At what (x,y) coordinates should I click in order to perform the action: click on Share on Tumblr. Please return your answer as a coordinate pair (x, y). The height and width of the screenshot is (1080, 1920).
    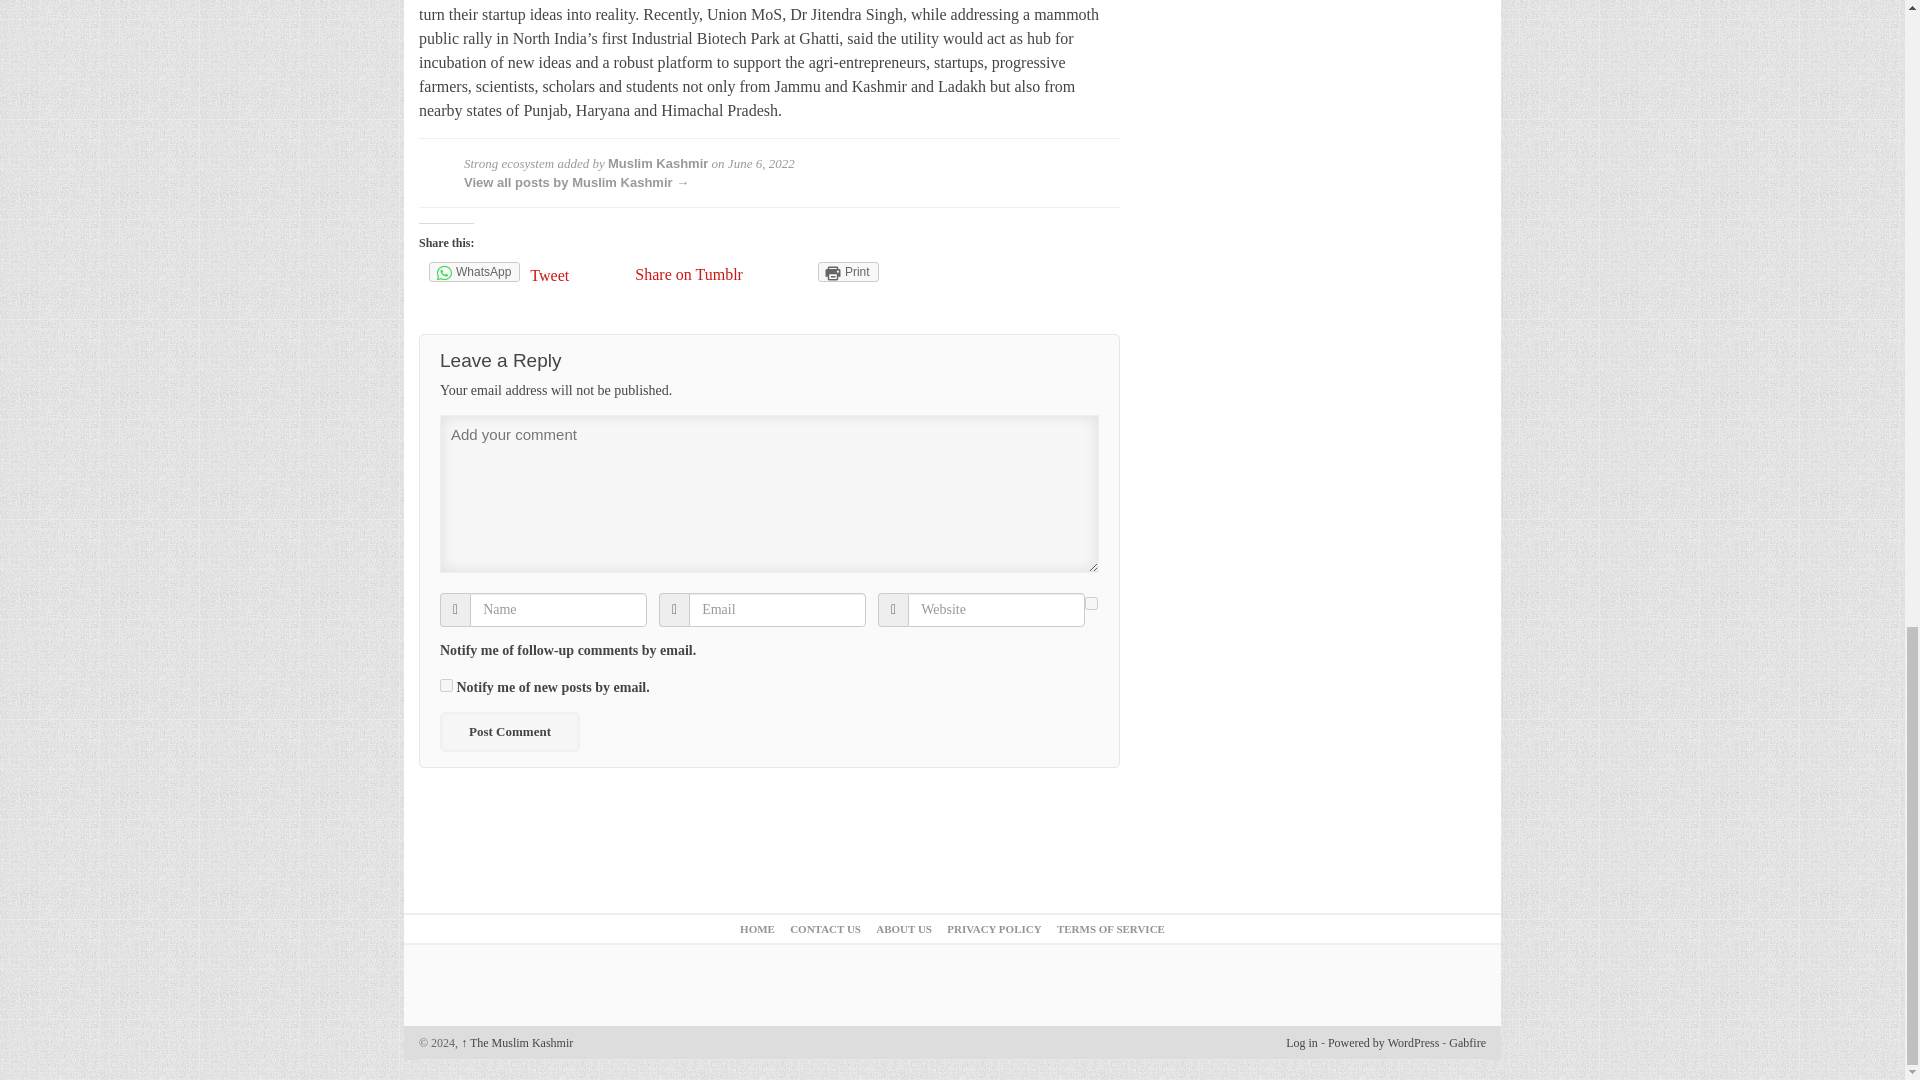
    Looking at the image, I should click on (689, 274).